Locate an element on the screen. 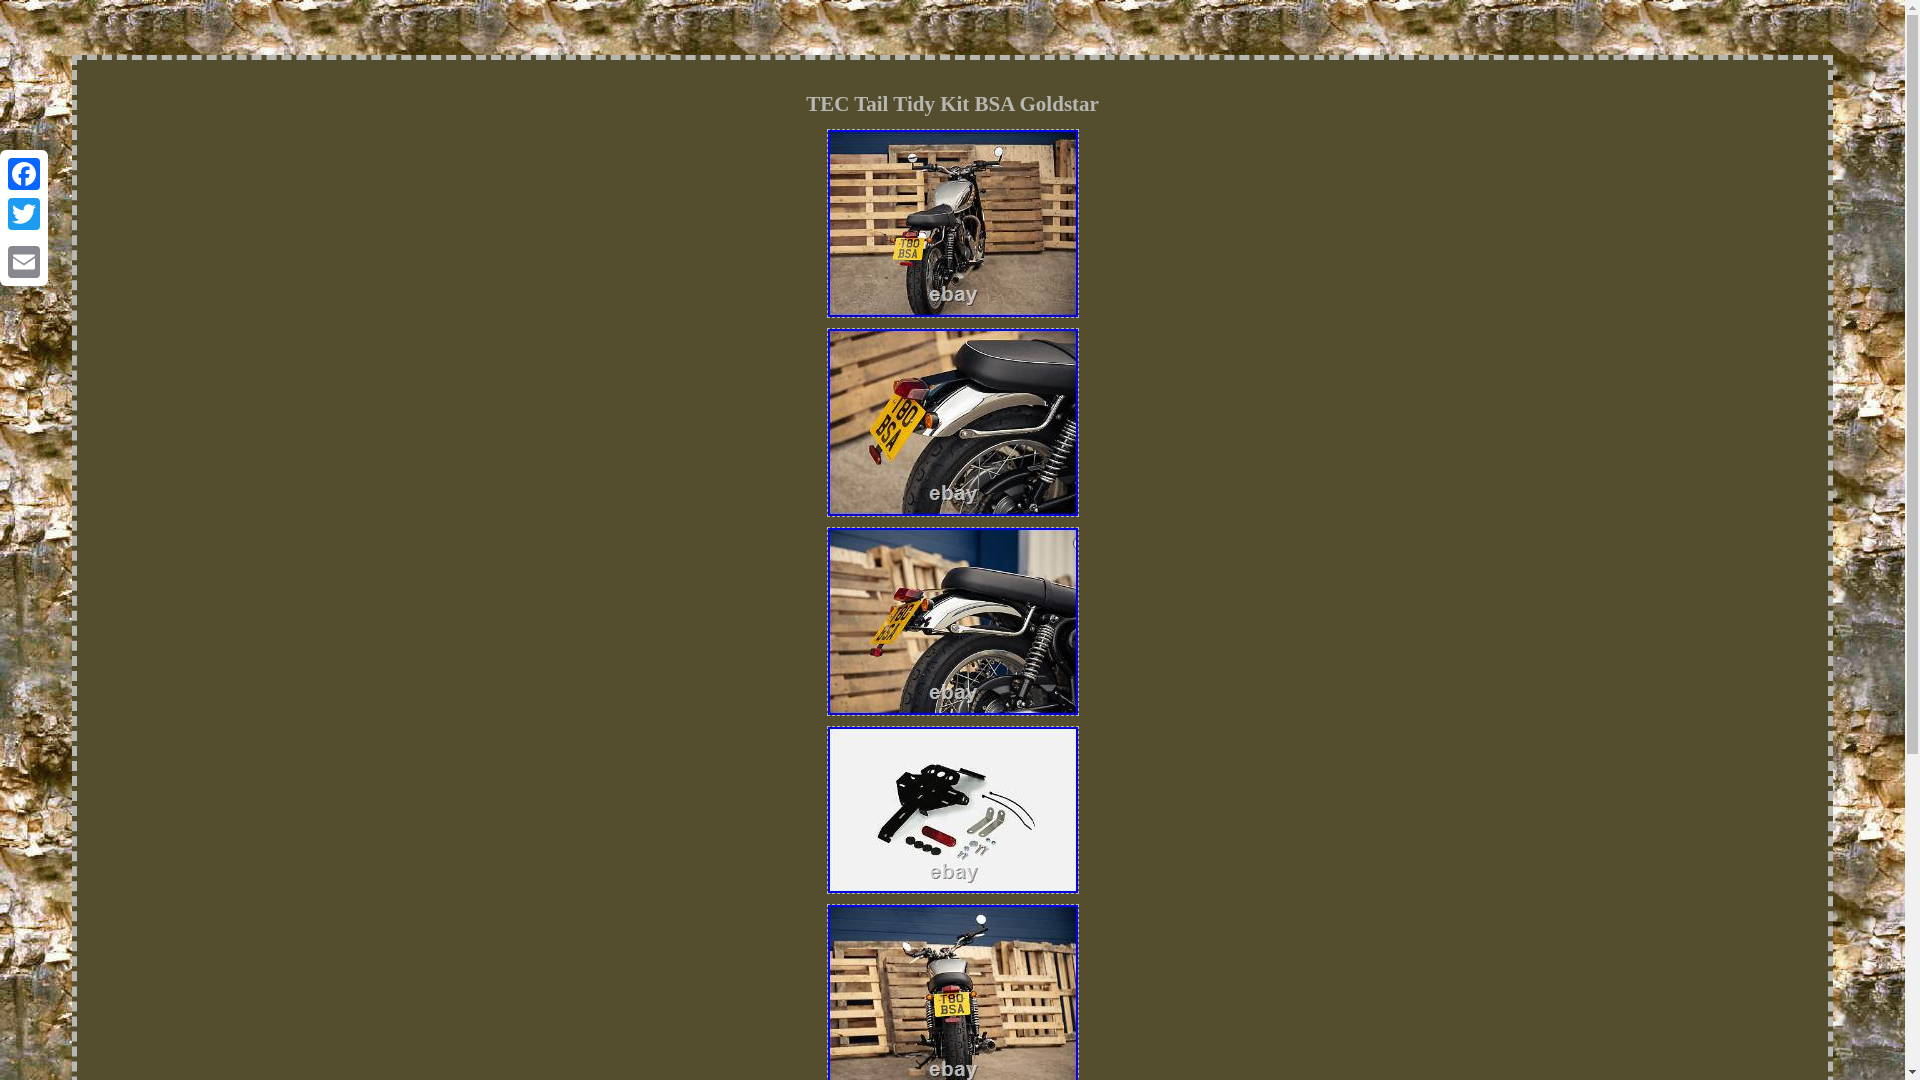  TEC Tail Tidy Kit BSA Goldstar is located at coordinates (951, 992).